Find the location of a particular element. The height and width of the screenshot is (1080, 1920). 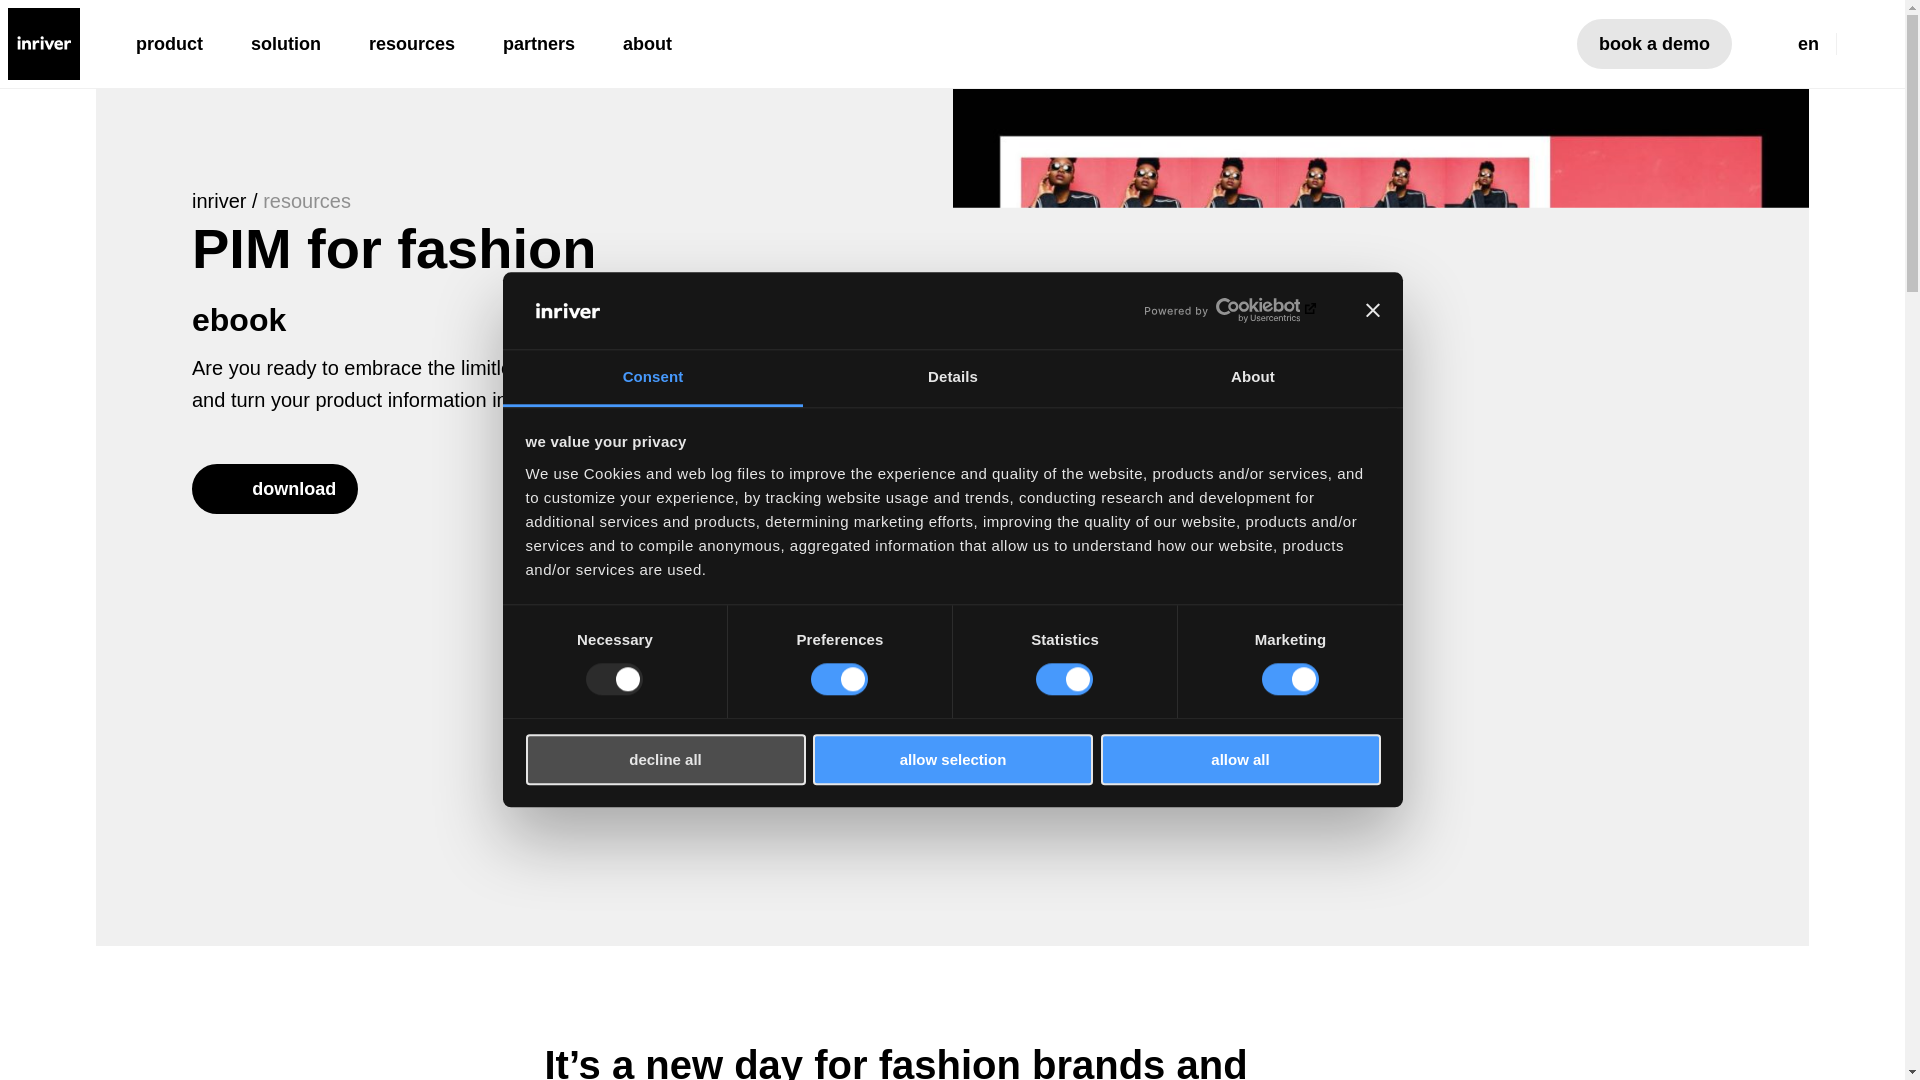

Consent is located at coordinates (652, 378).